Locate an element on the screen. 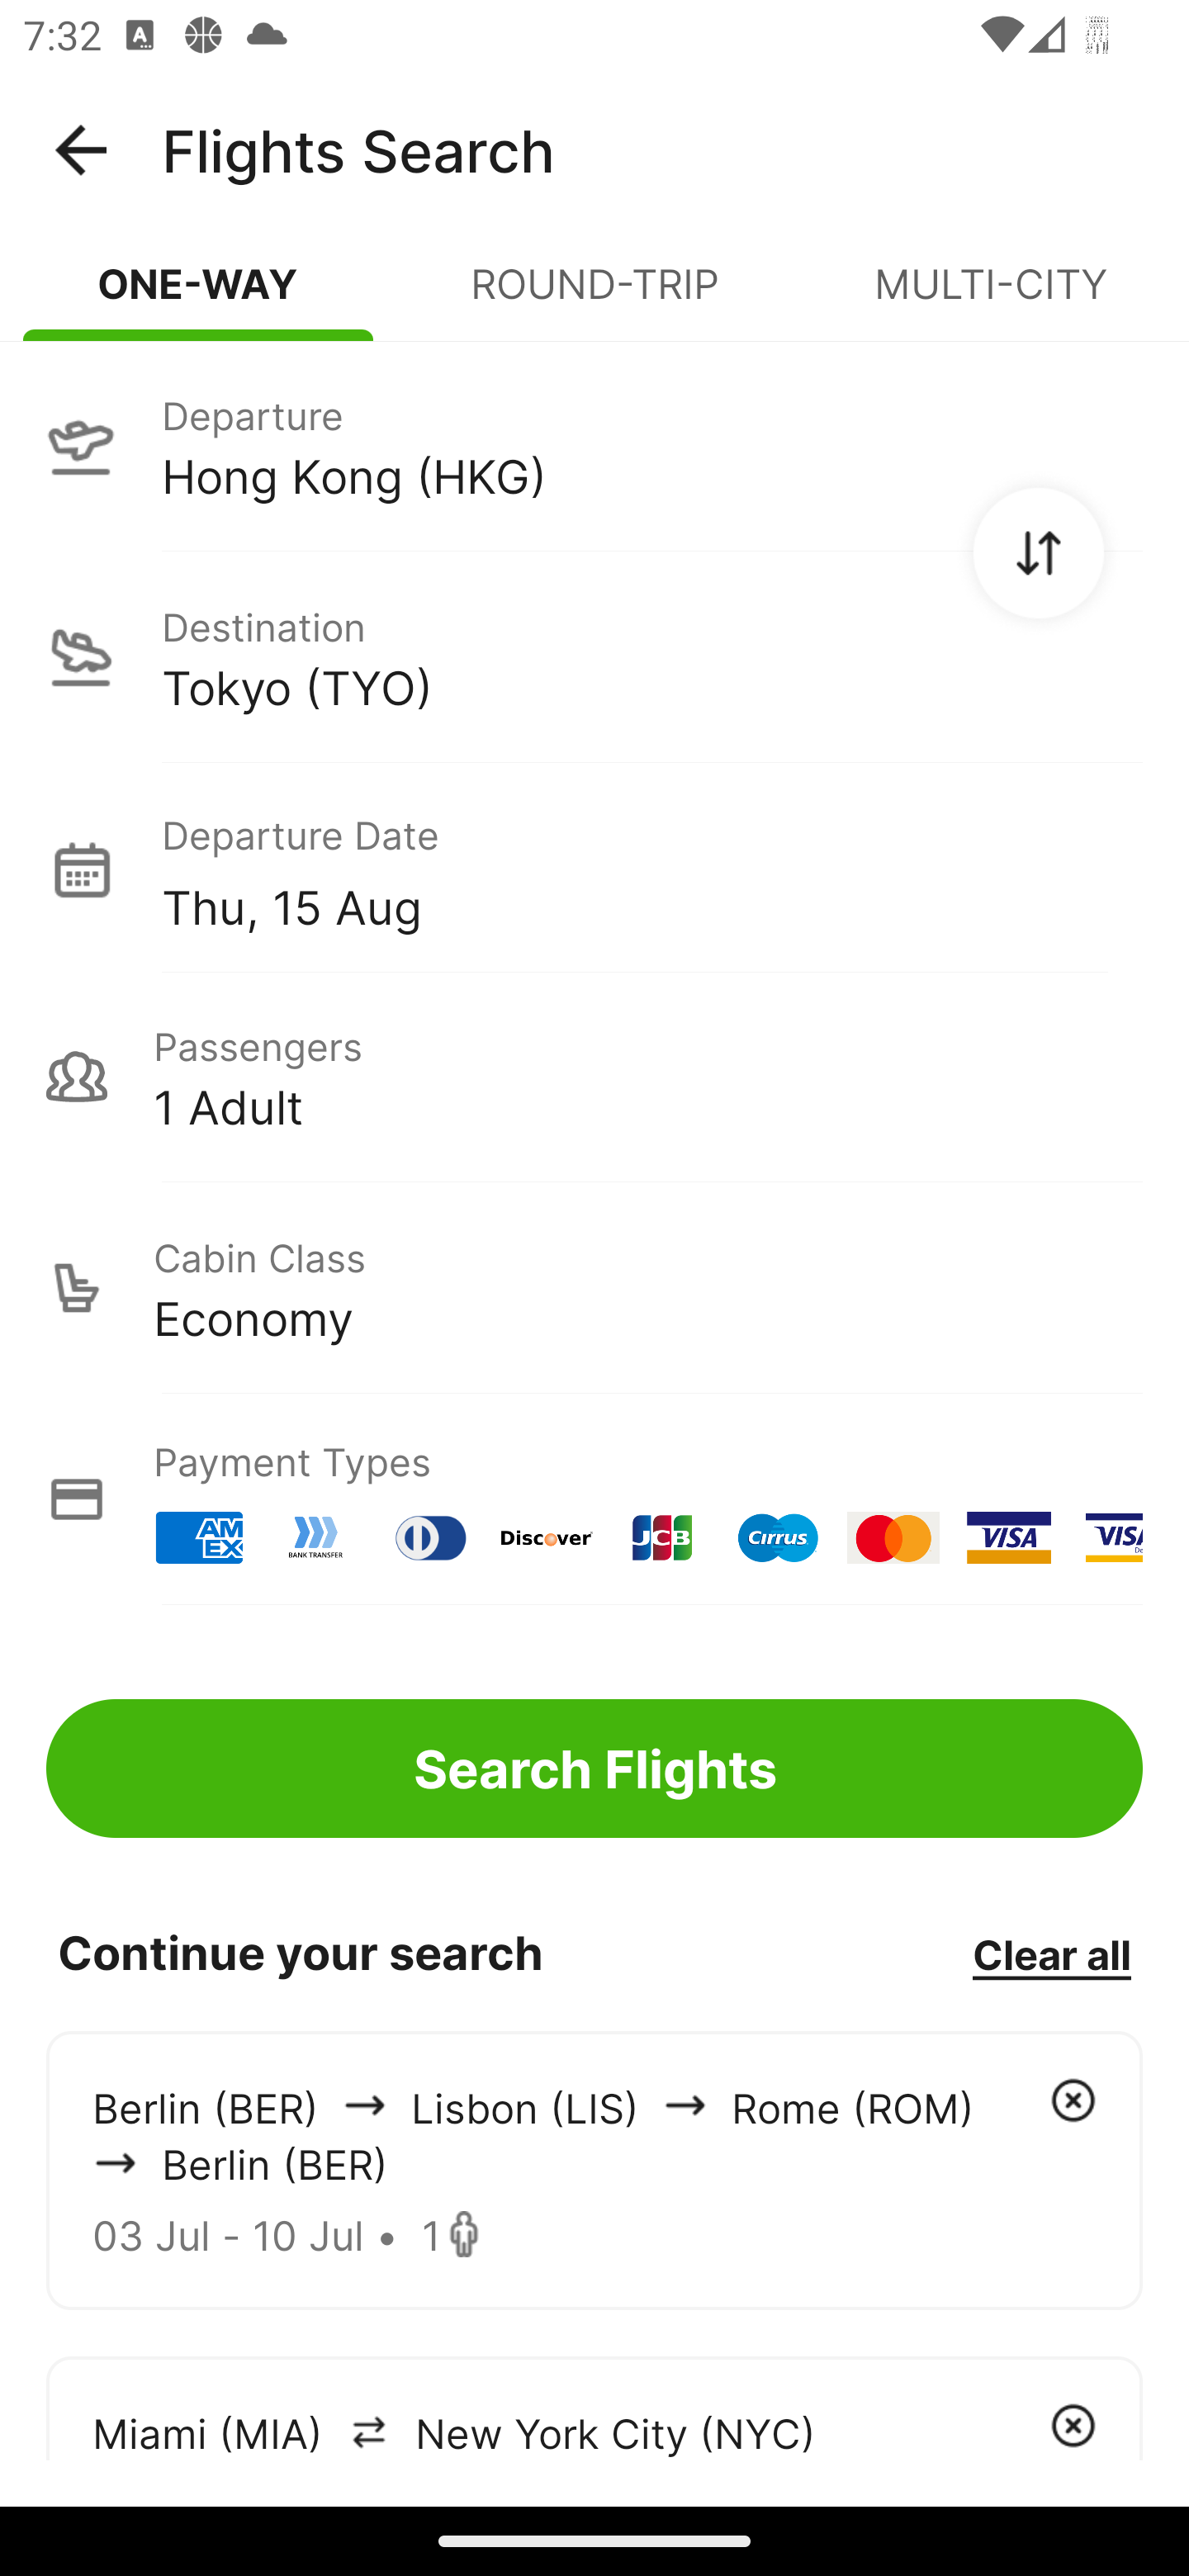 The width and height of the screenshot is (1189, 2576). Departure Hong Kong (HKG) is located at coordinates (594, 445).